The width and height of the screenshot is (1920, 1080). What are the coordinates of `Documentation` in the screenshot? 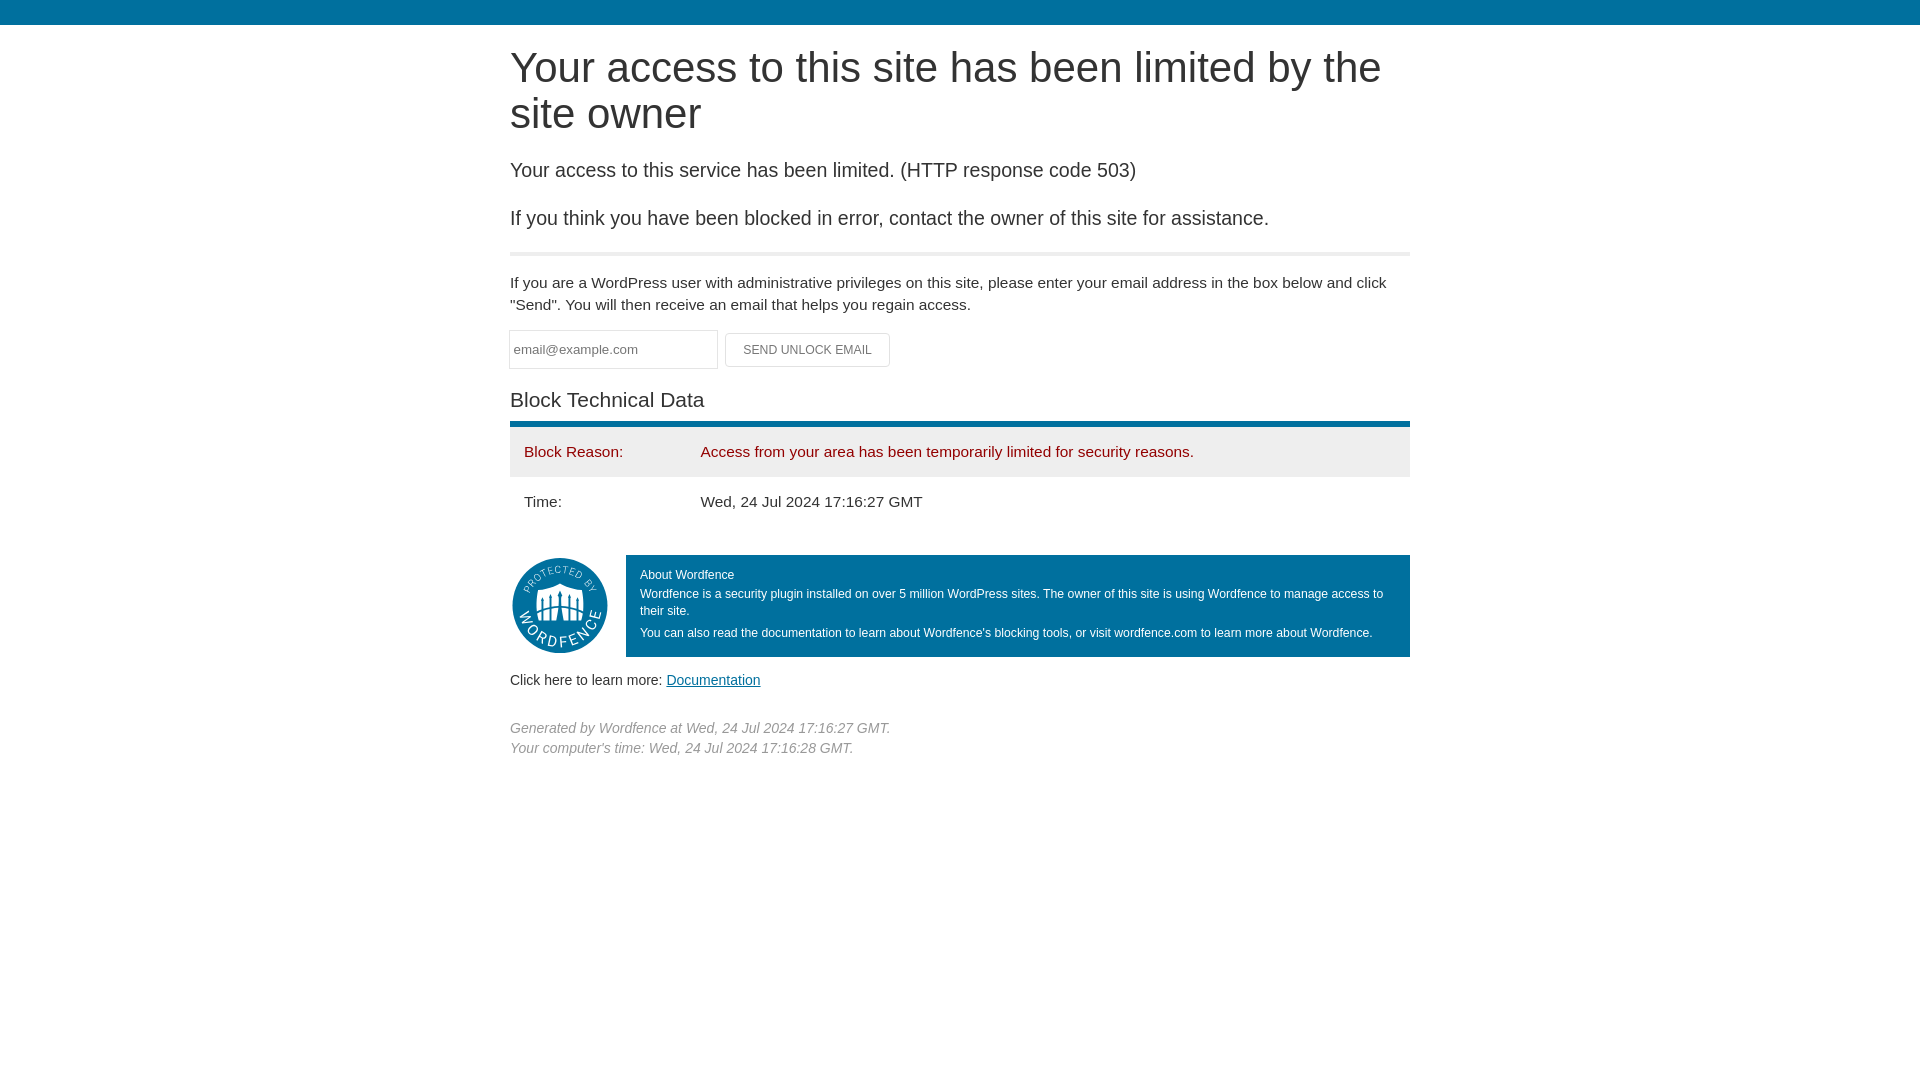 It's located at (713, 679).